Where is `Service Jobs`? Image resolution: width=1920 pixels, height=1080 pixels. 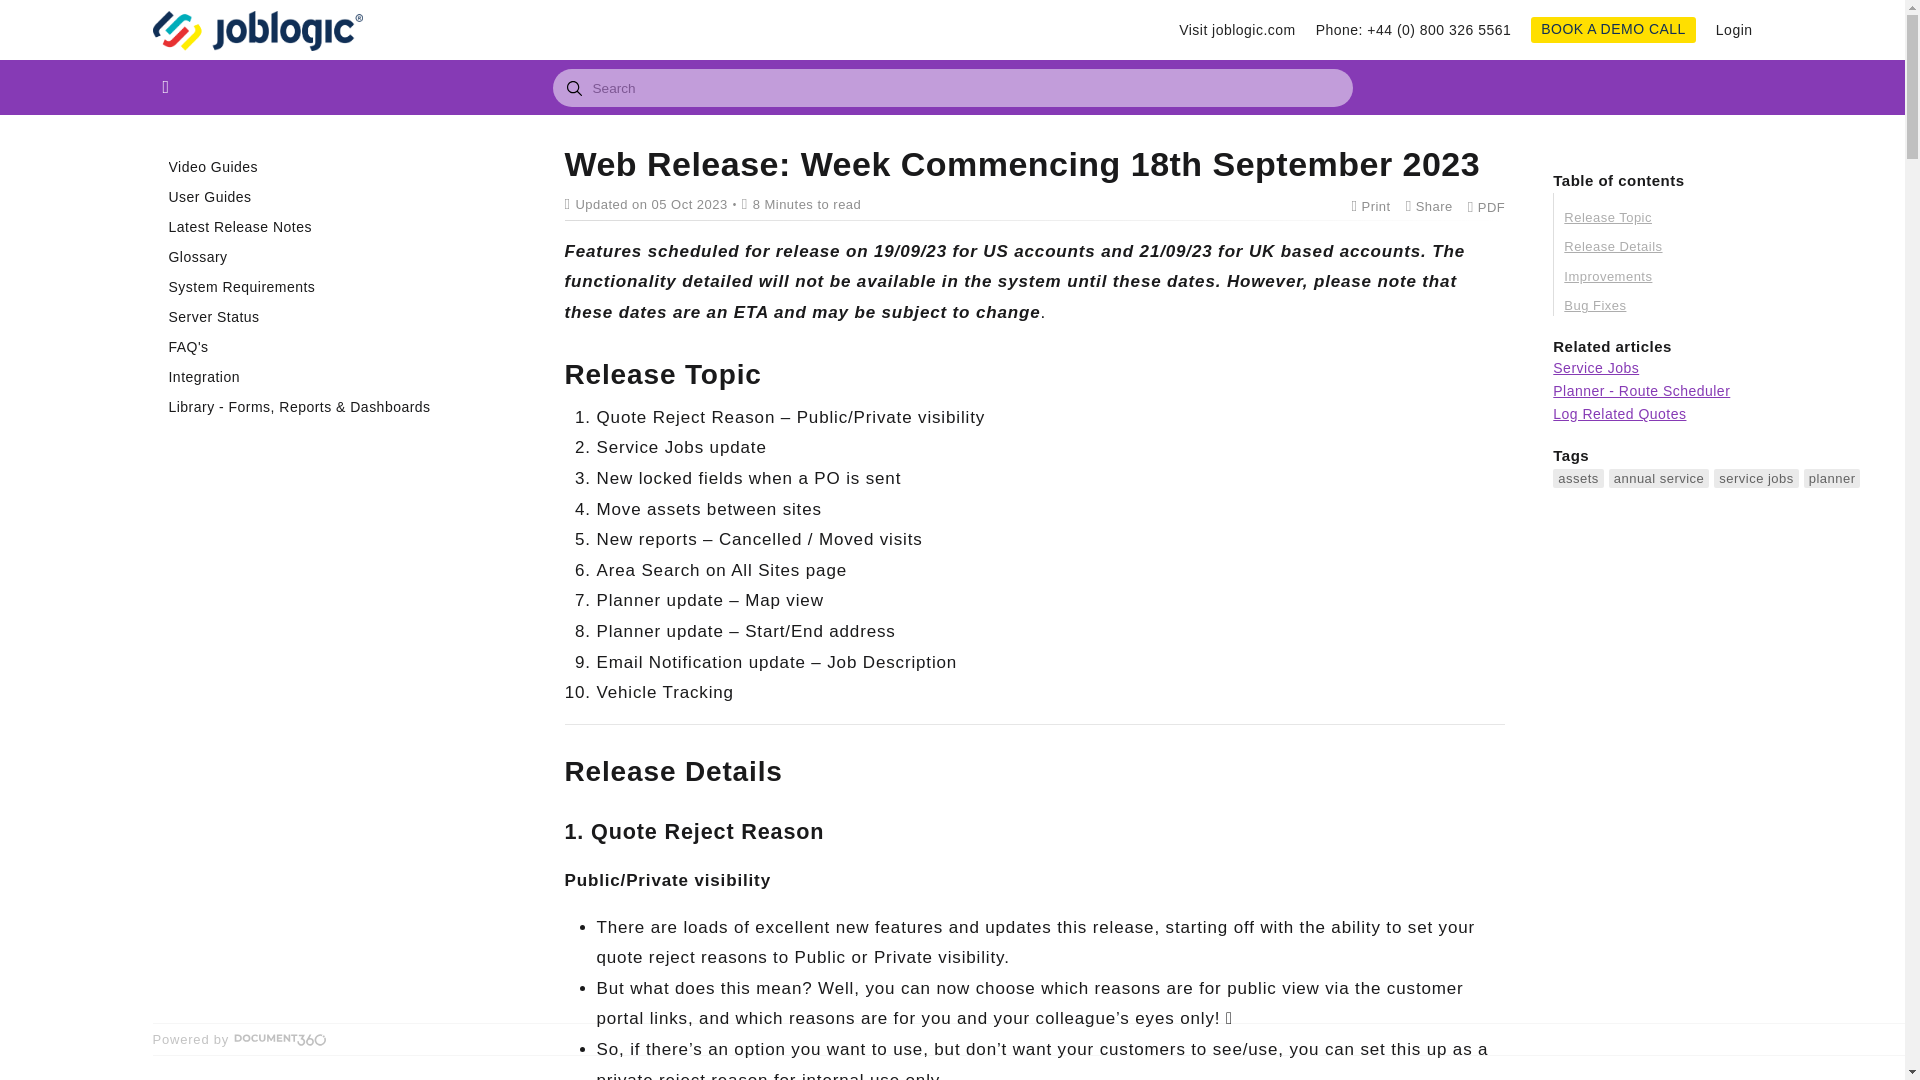
Service Jobs is located at coordinates (1596, 367).